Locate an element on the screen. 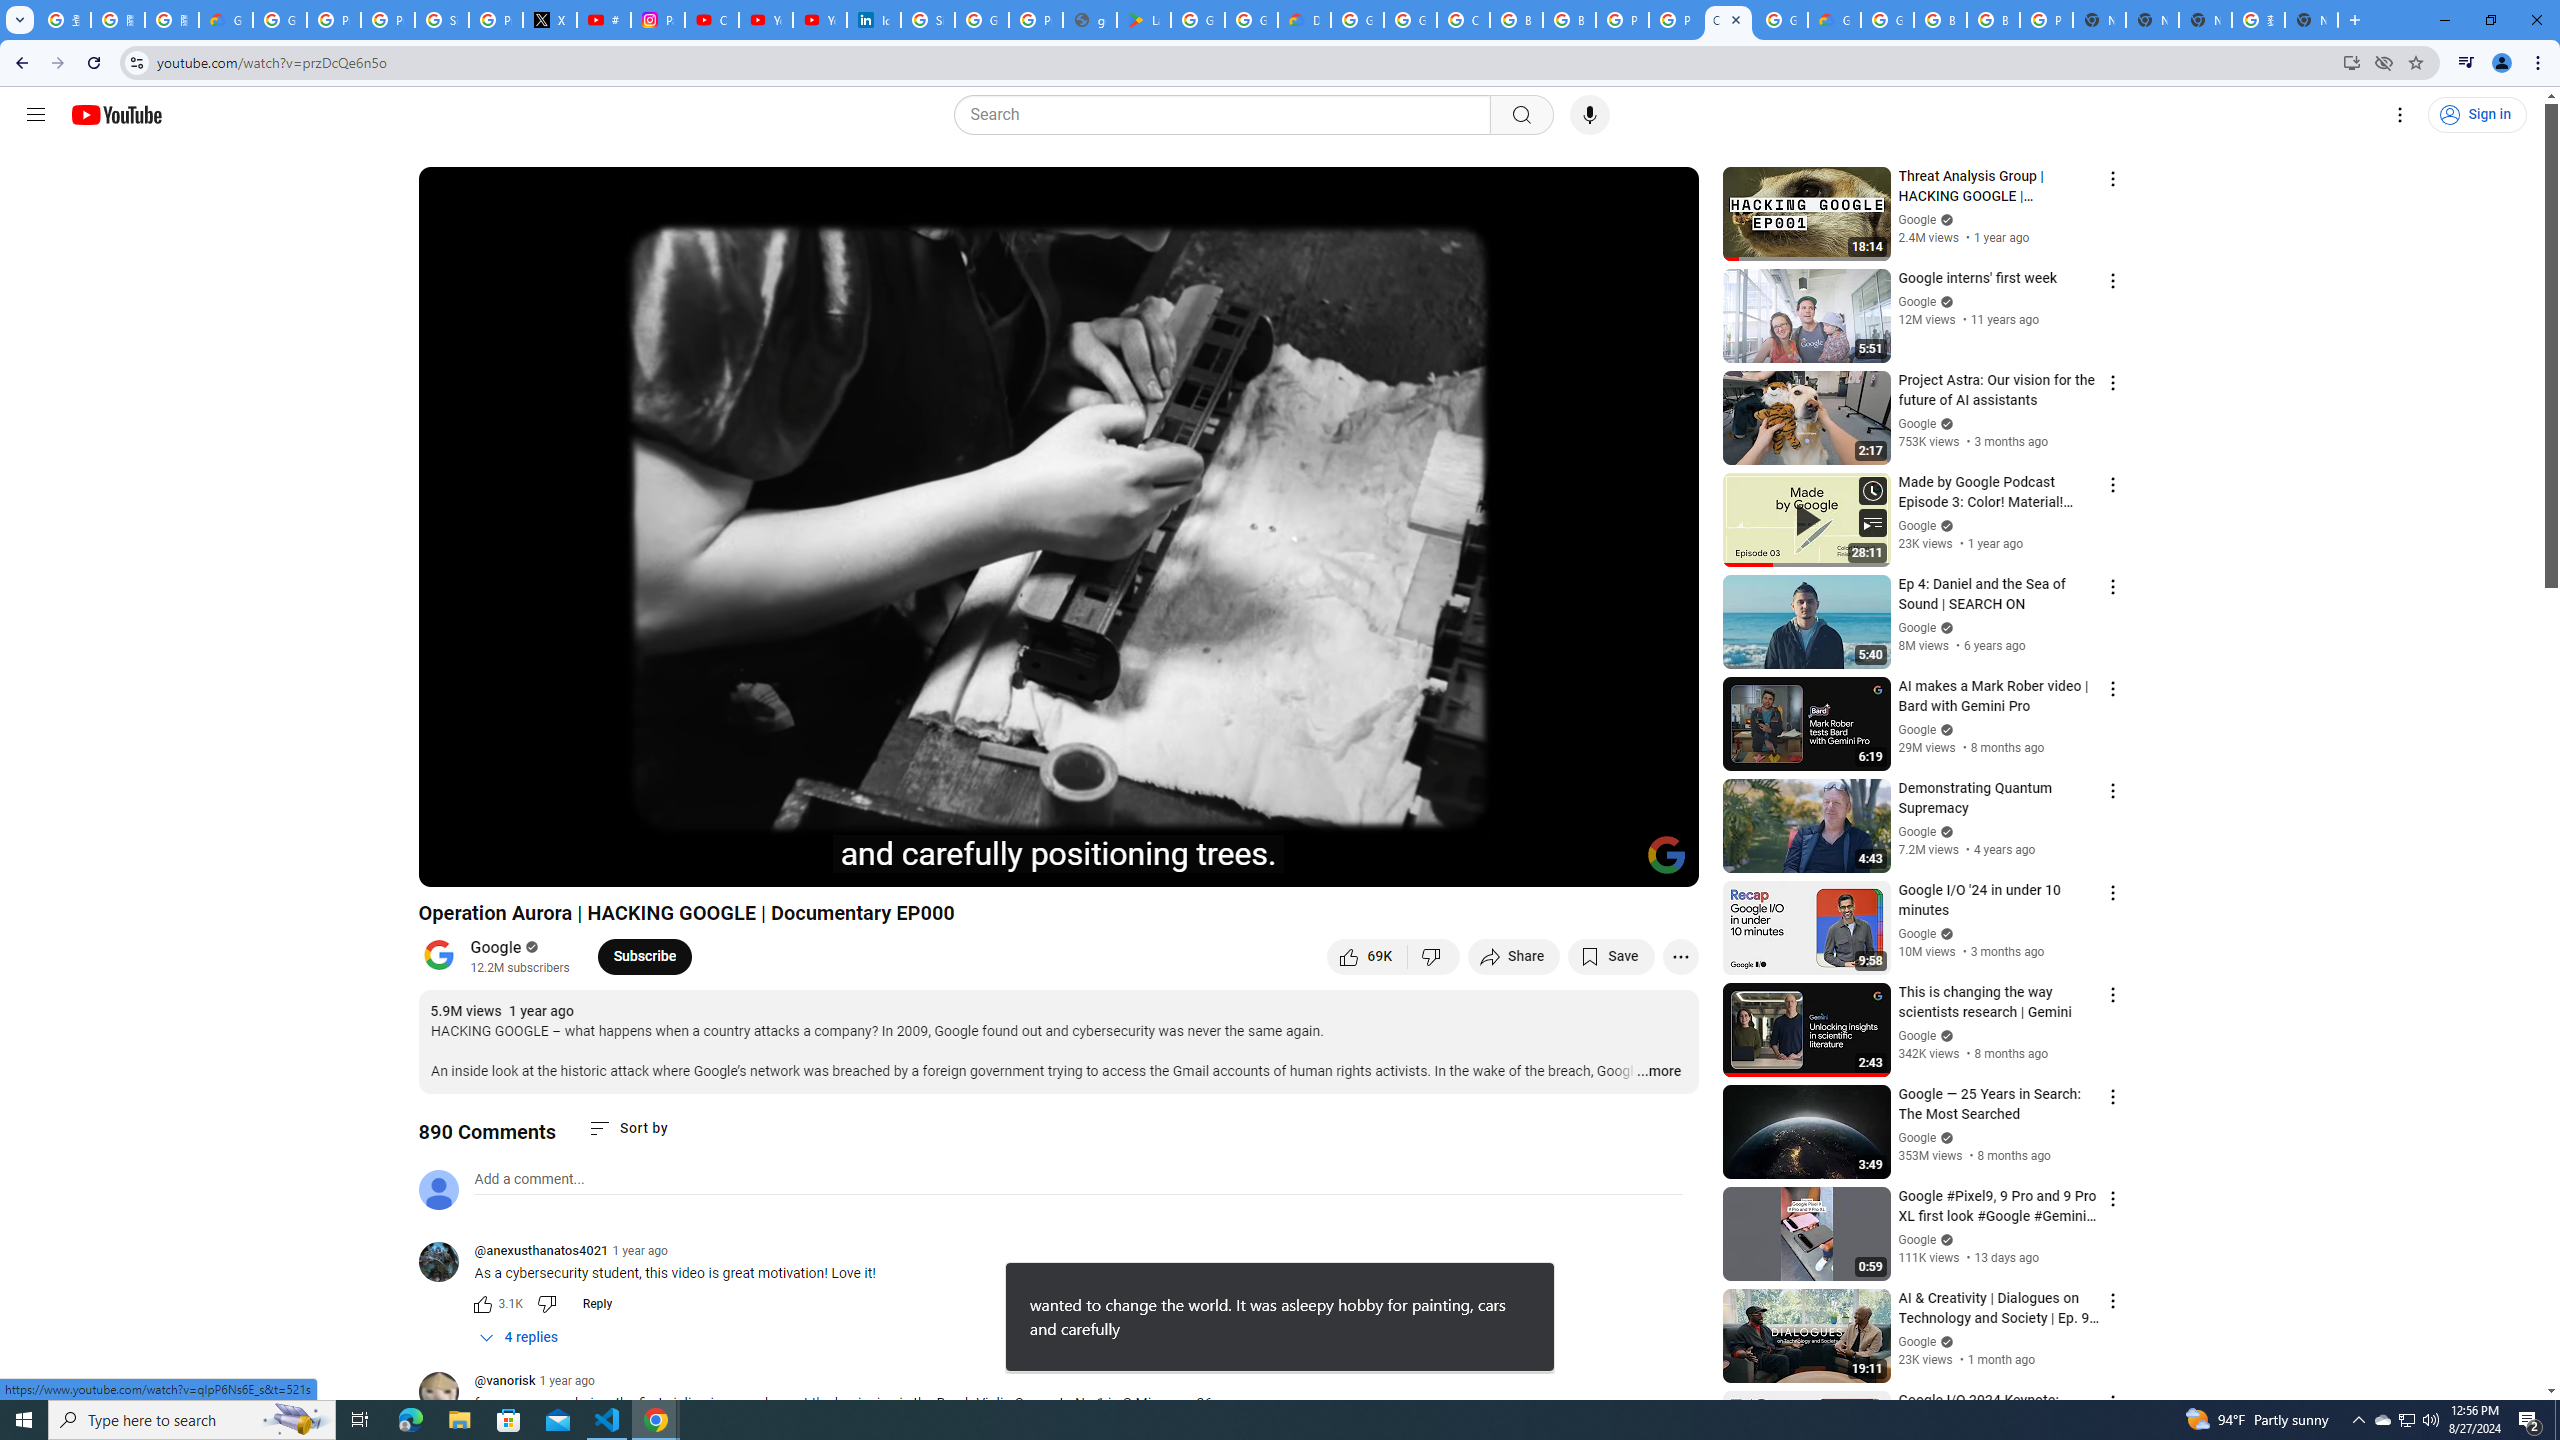  Full screen keyboard shortcut f is located at coordinates (1662, 863).